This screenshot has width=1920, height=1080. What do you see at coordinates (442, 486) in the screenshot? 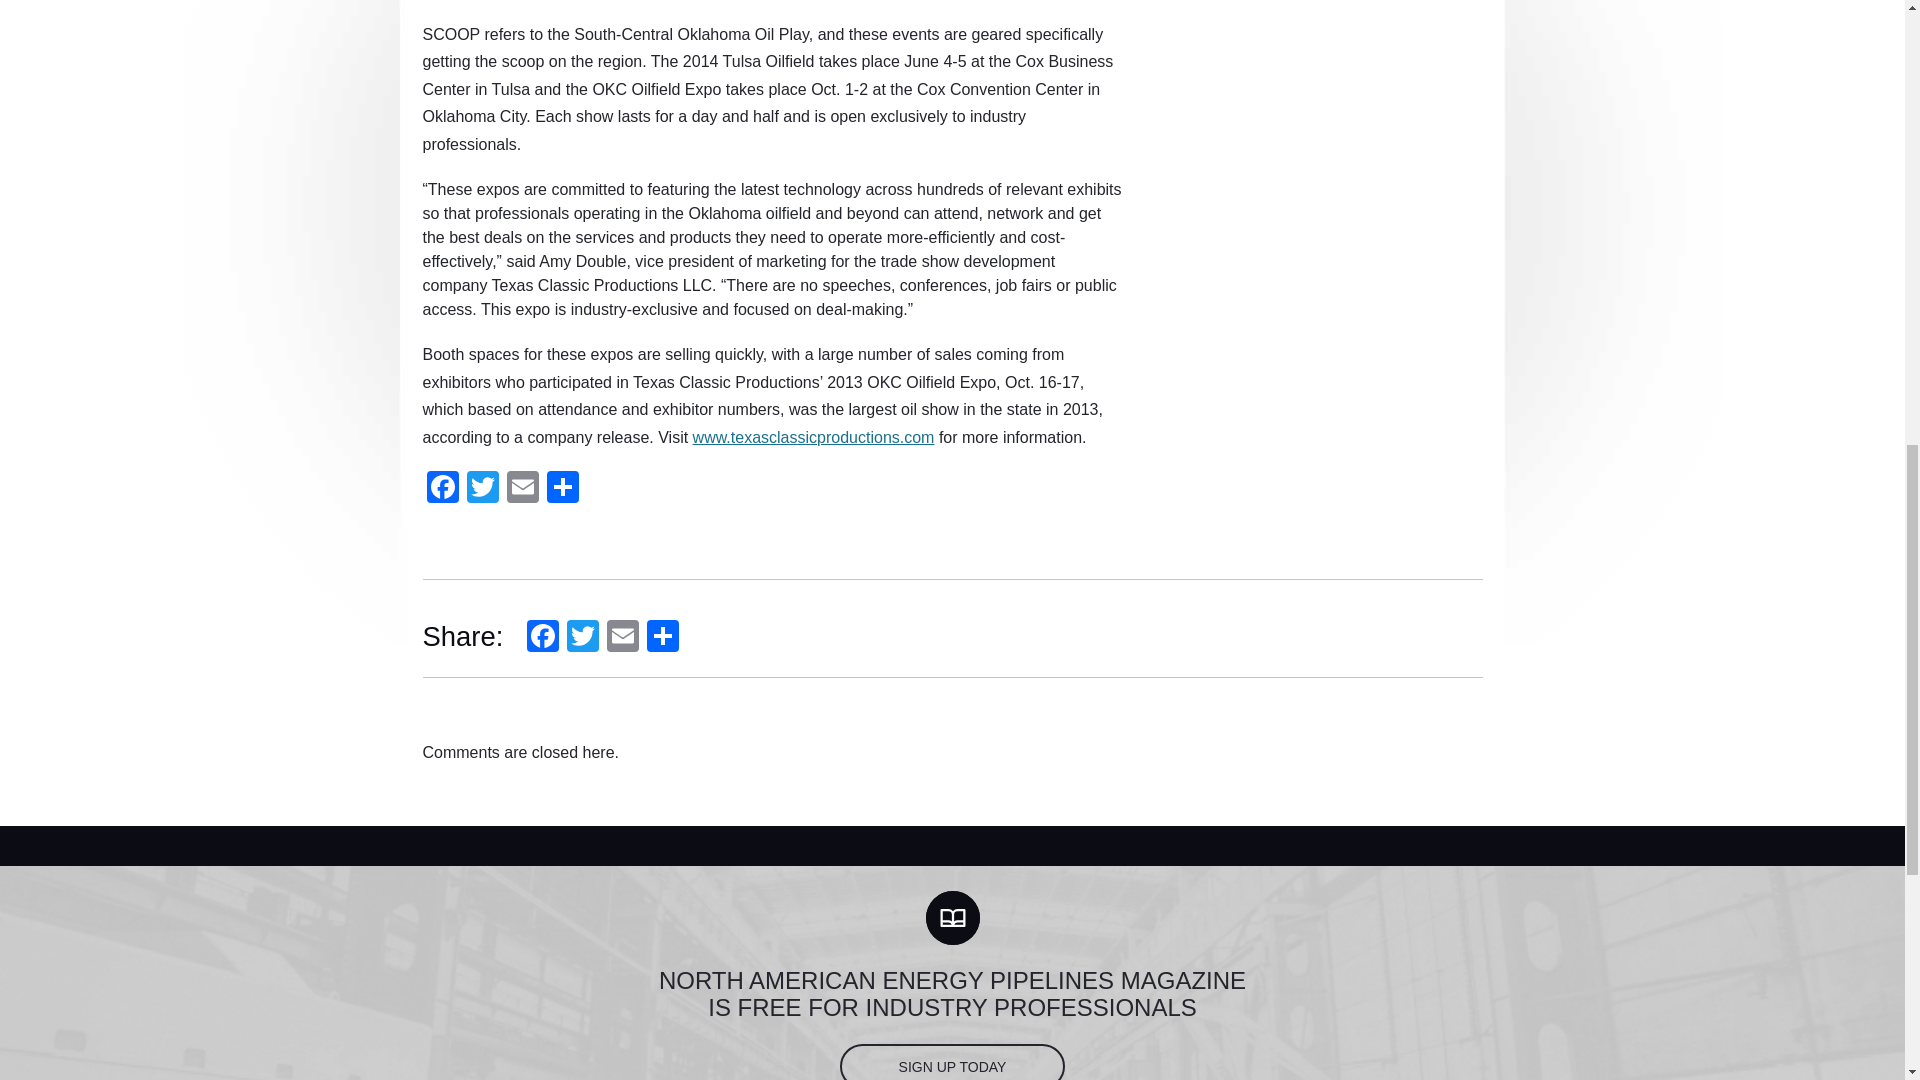
I see `Facebook` at bounding box center [442, 486].